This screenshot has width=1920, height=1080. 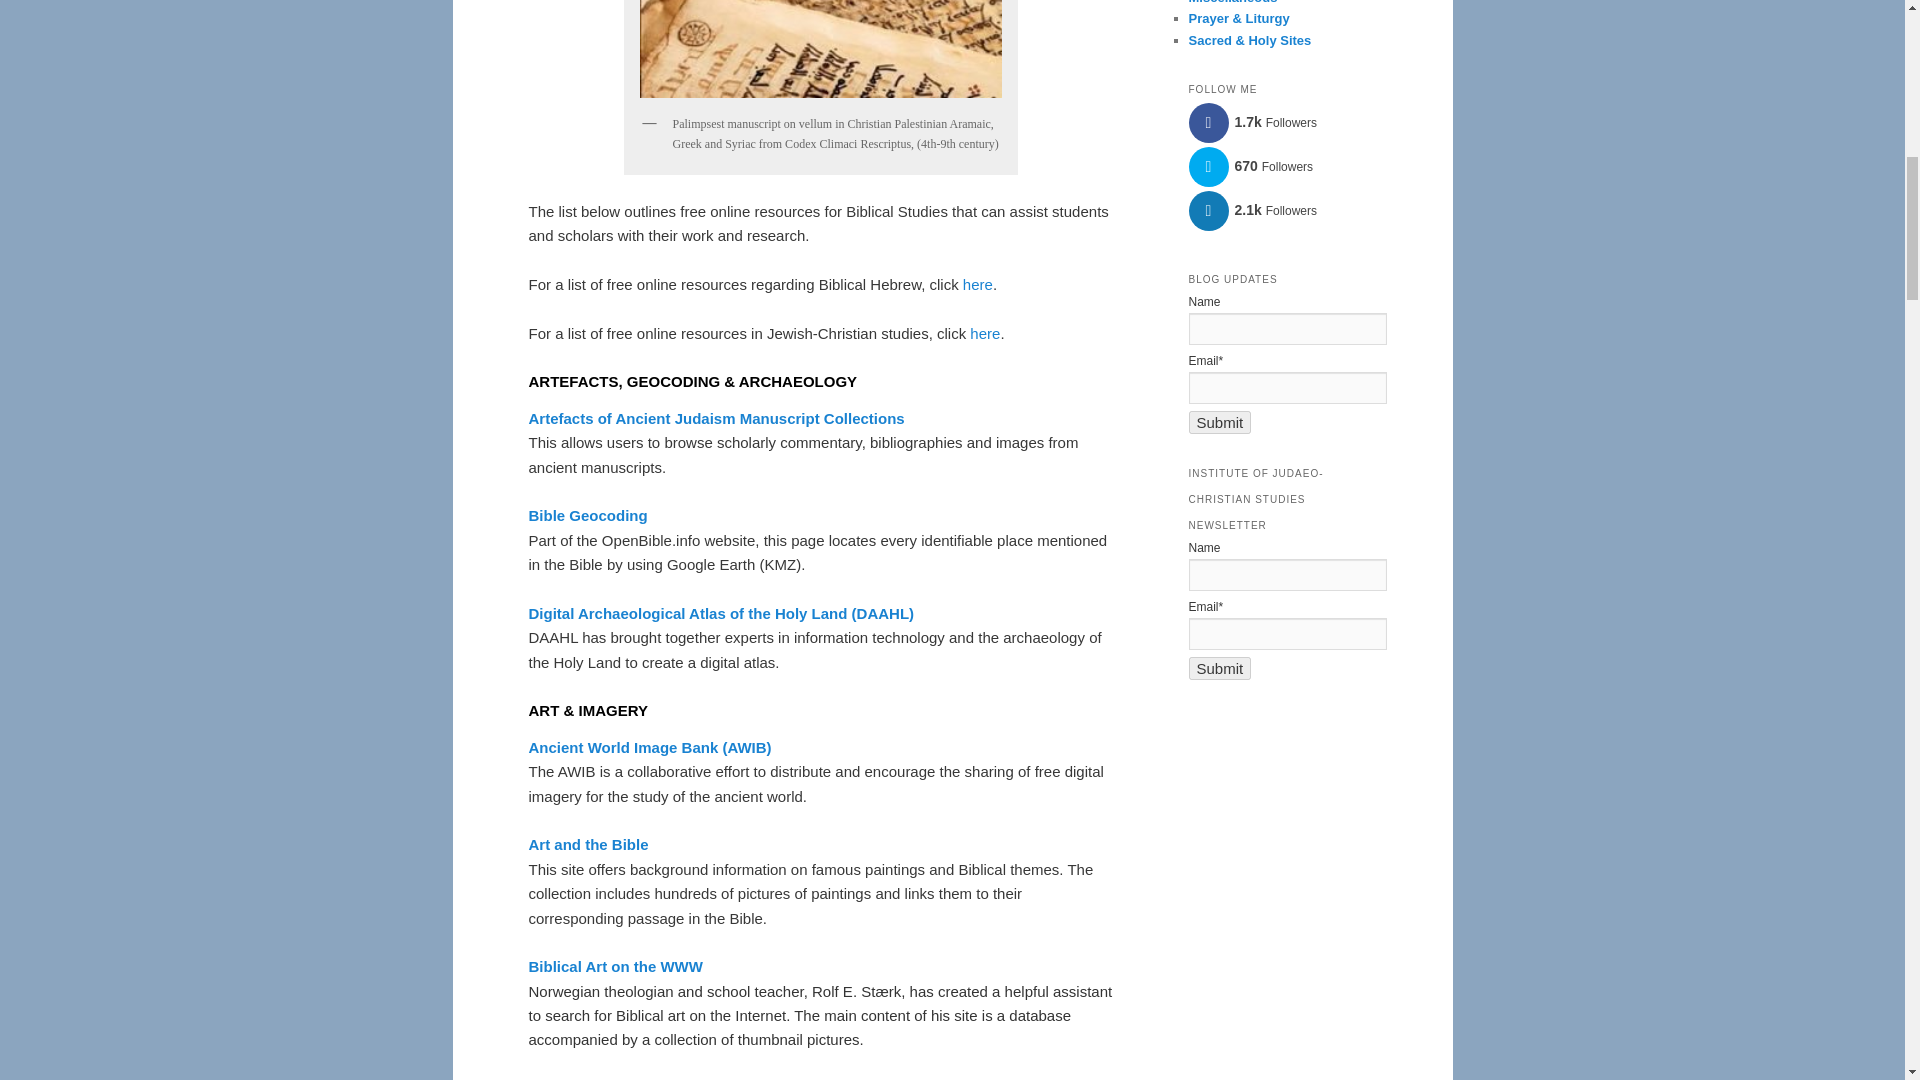 What do you see at coordinates (984, 334) in the screenshot?
I see `here` at bounding box center [984, 334].